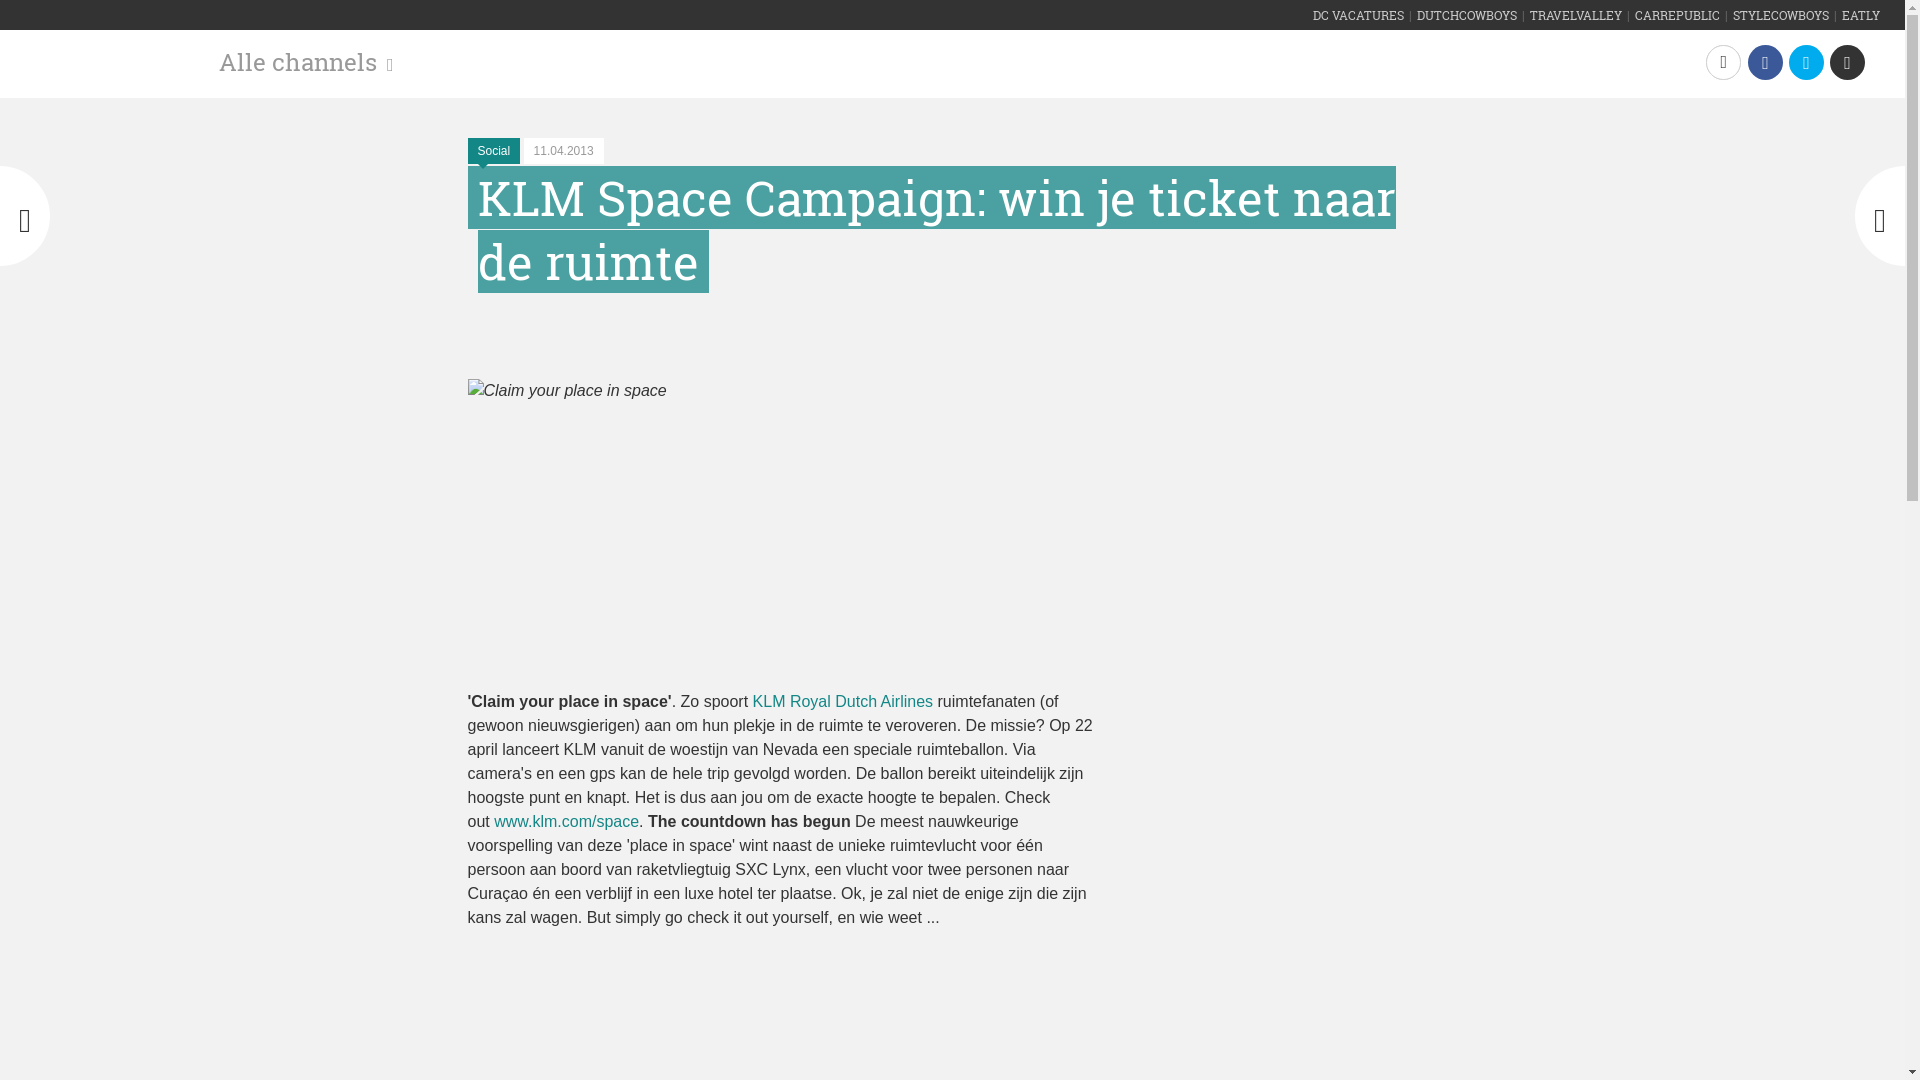  What do you see at coordinates (102, 51) in the screenshot?
I see `BelgianCowboys` at bounding box center [102, 51].